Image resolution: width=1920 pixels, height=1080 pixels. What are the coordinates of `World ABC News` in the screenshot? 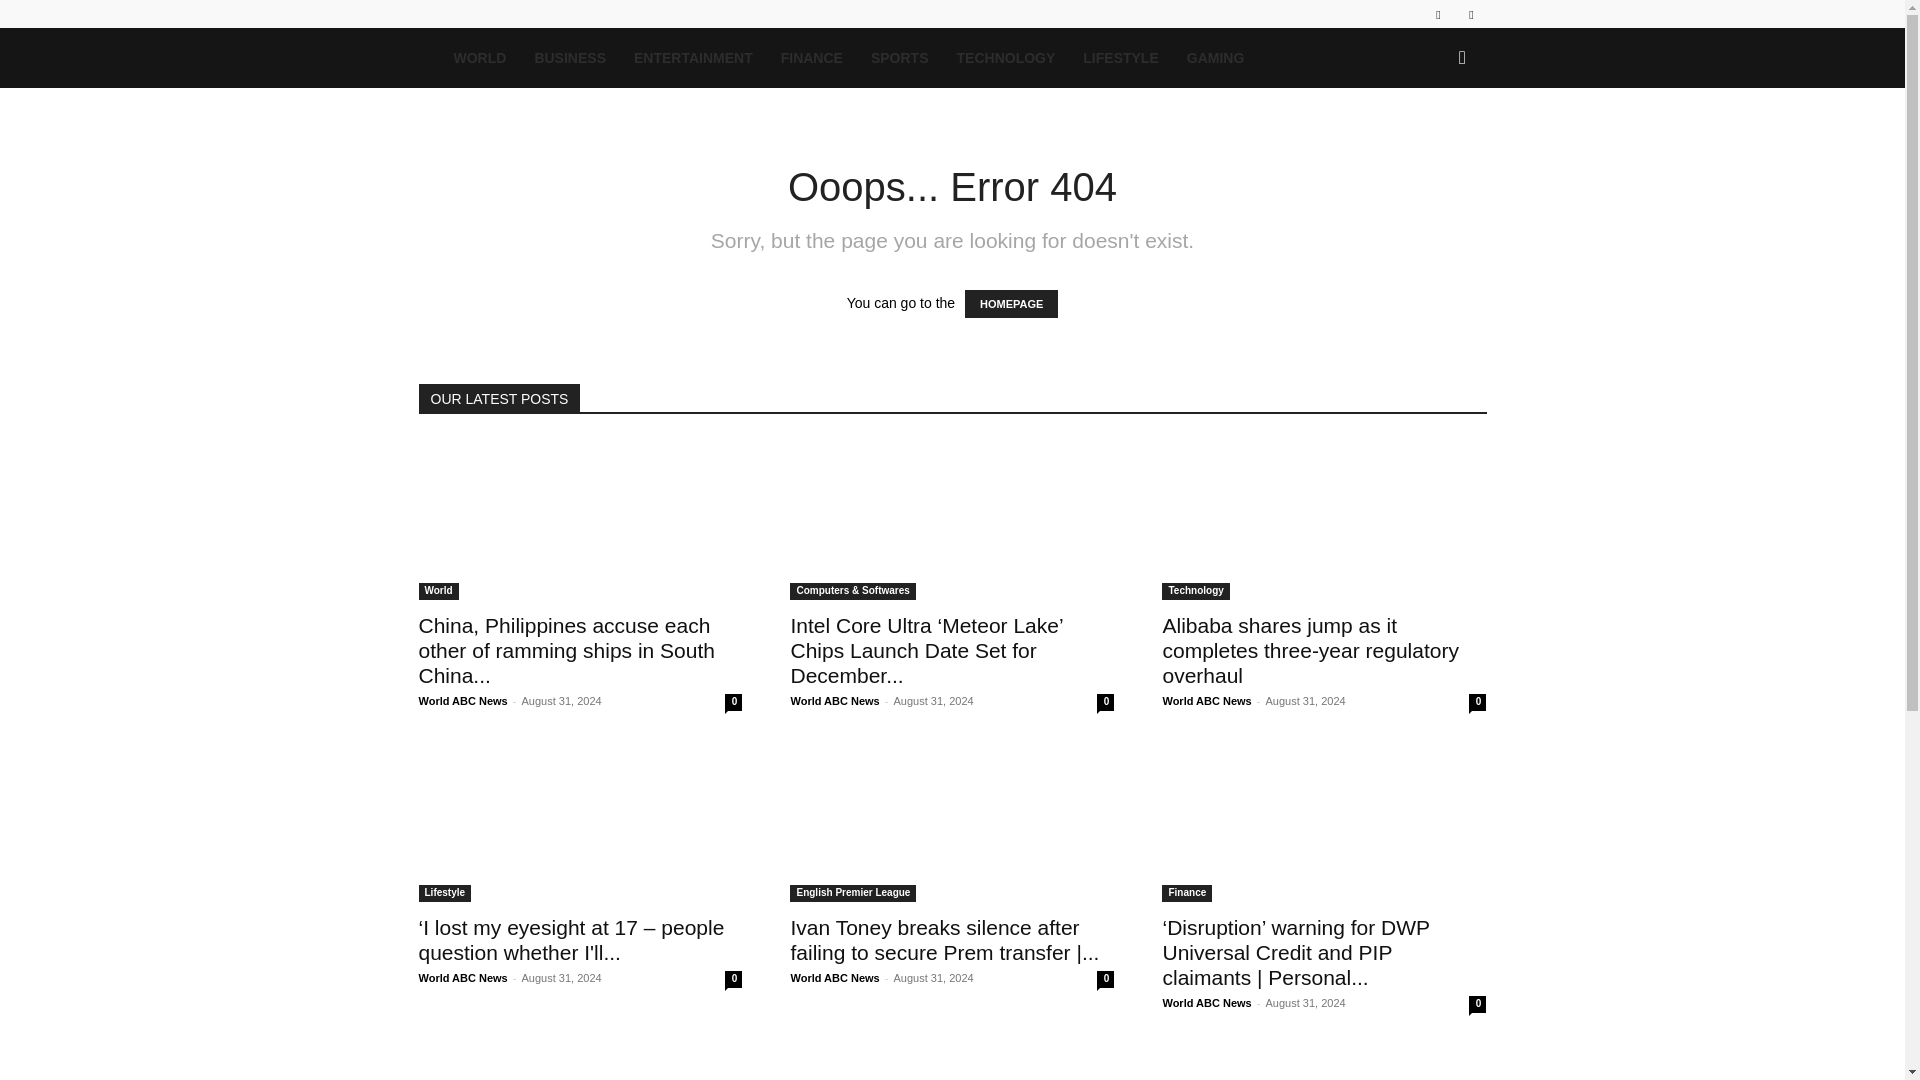 It's located at (834, 701).